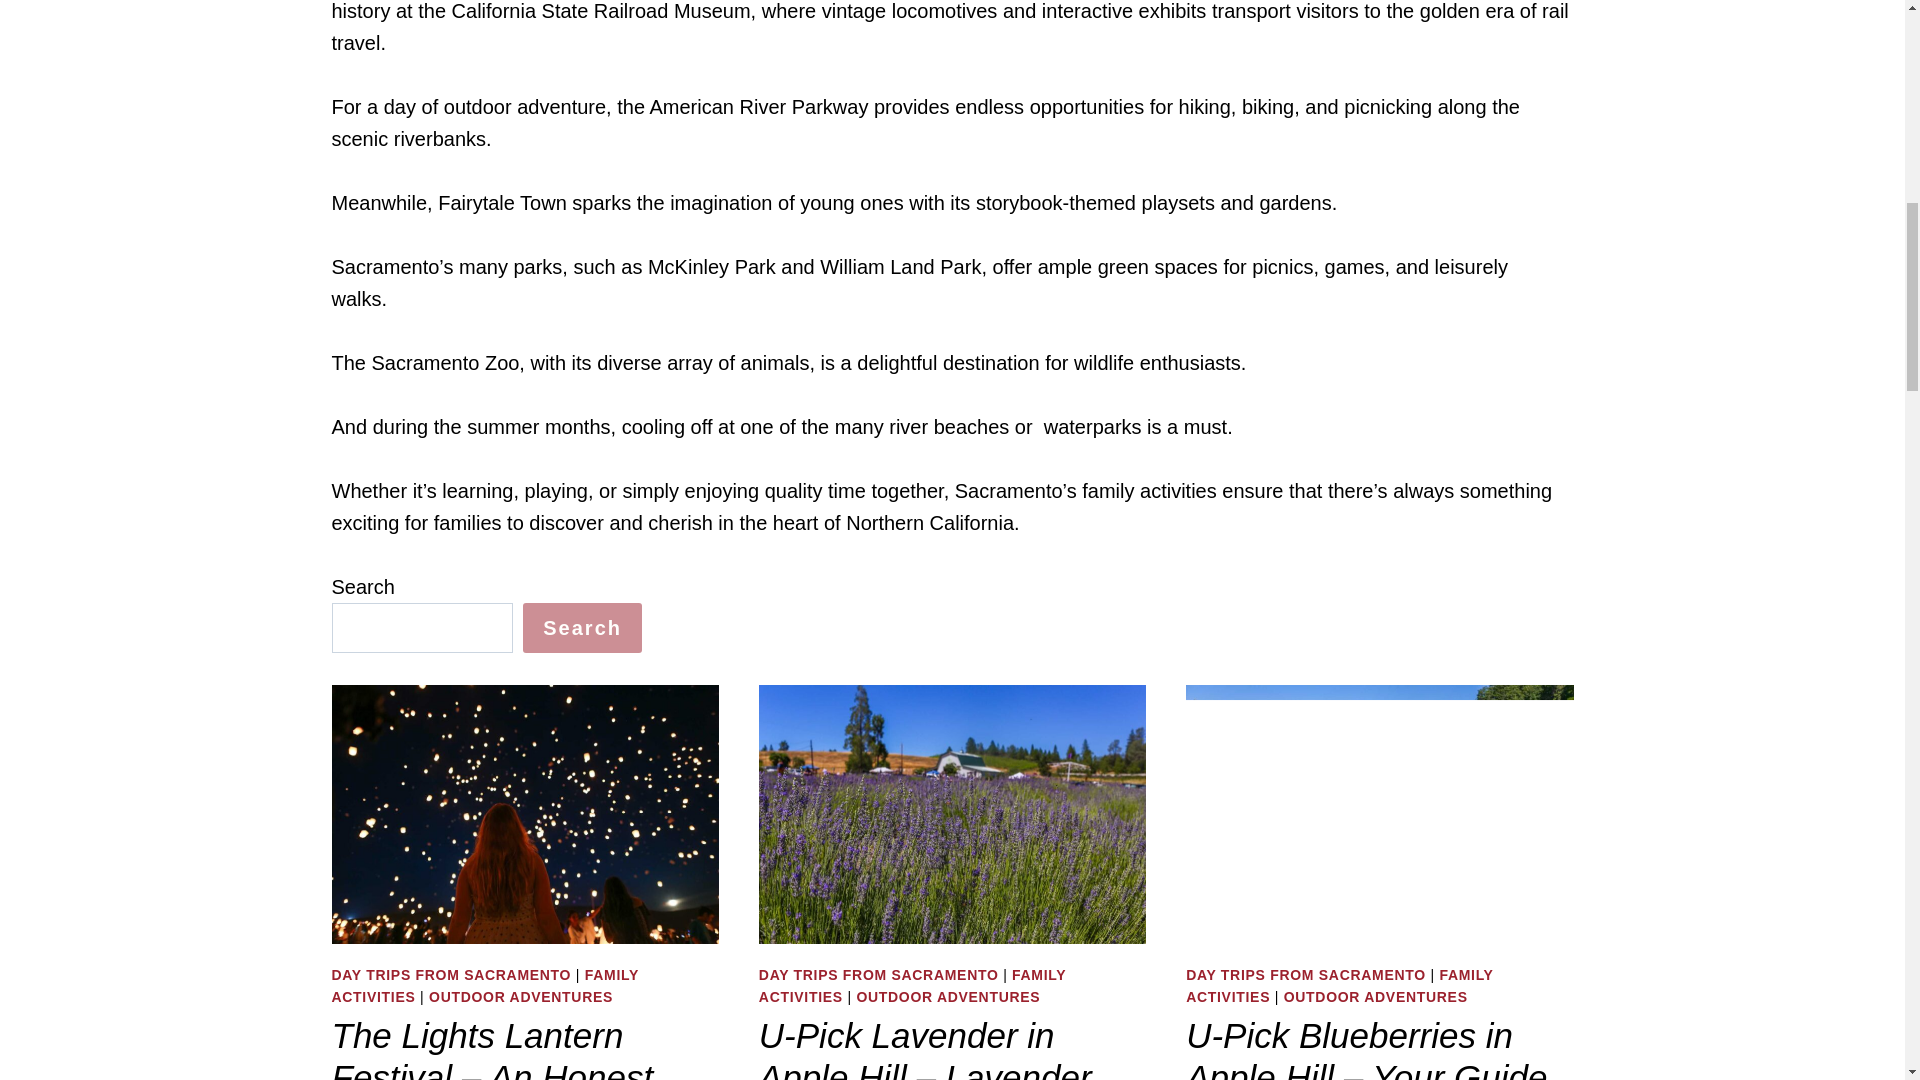  I want to click on DAY TRIPS FROM SACRAMENTO, so click(878, 974).